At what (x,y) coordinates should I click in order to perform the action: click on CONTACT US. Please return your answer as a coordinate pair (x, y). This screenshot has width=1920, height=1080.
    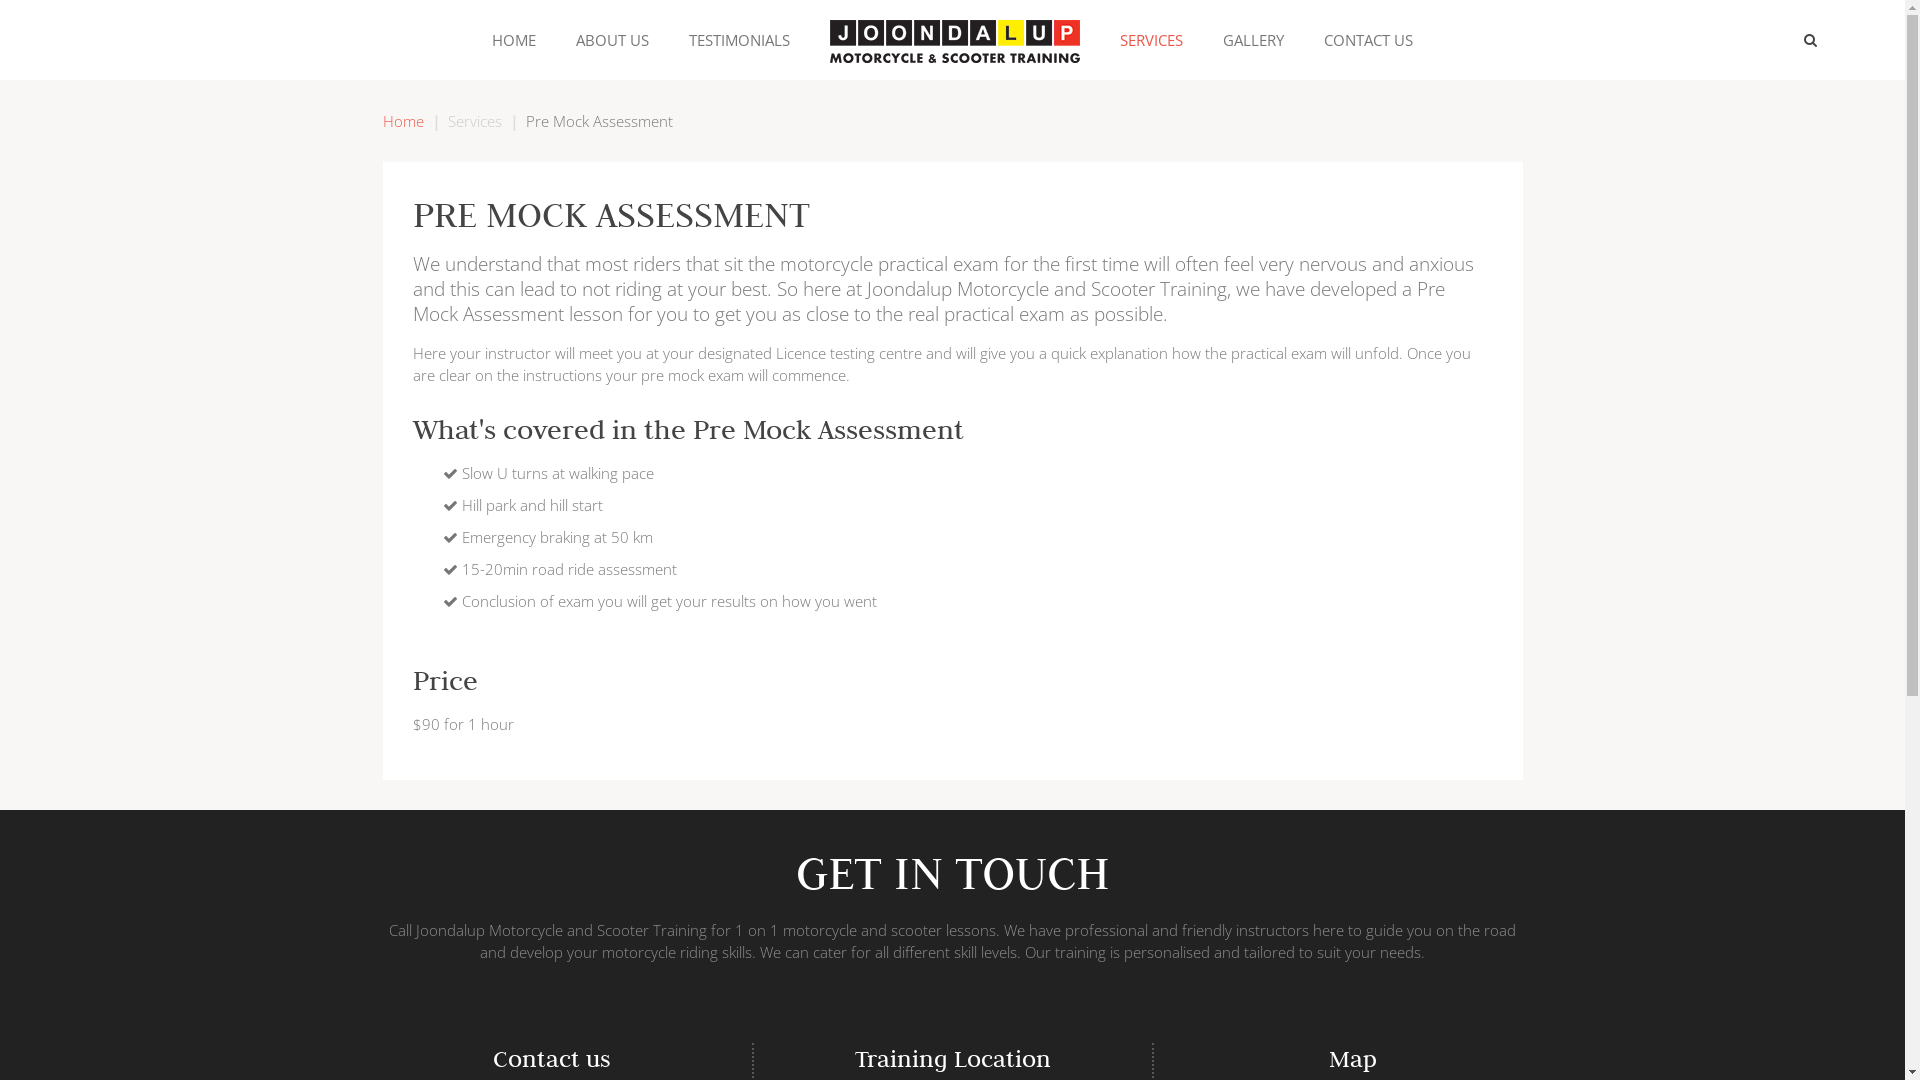
    Looking at the image, I should click on (1368, 40).